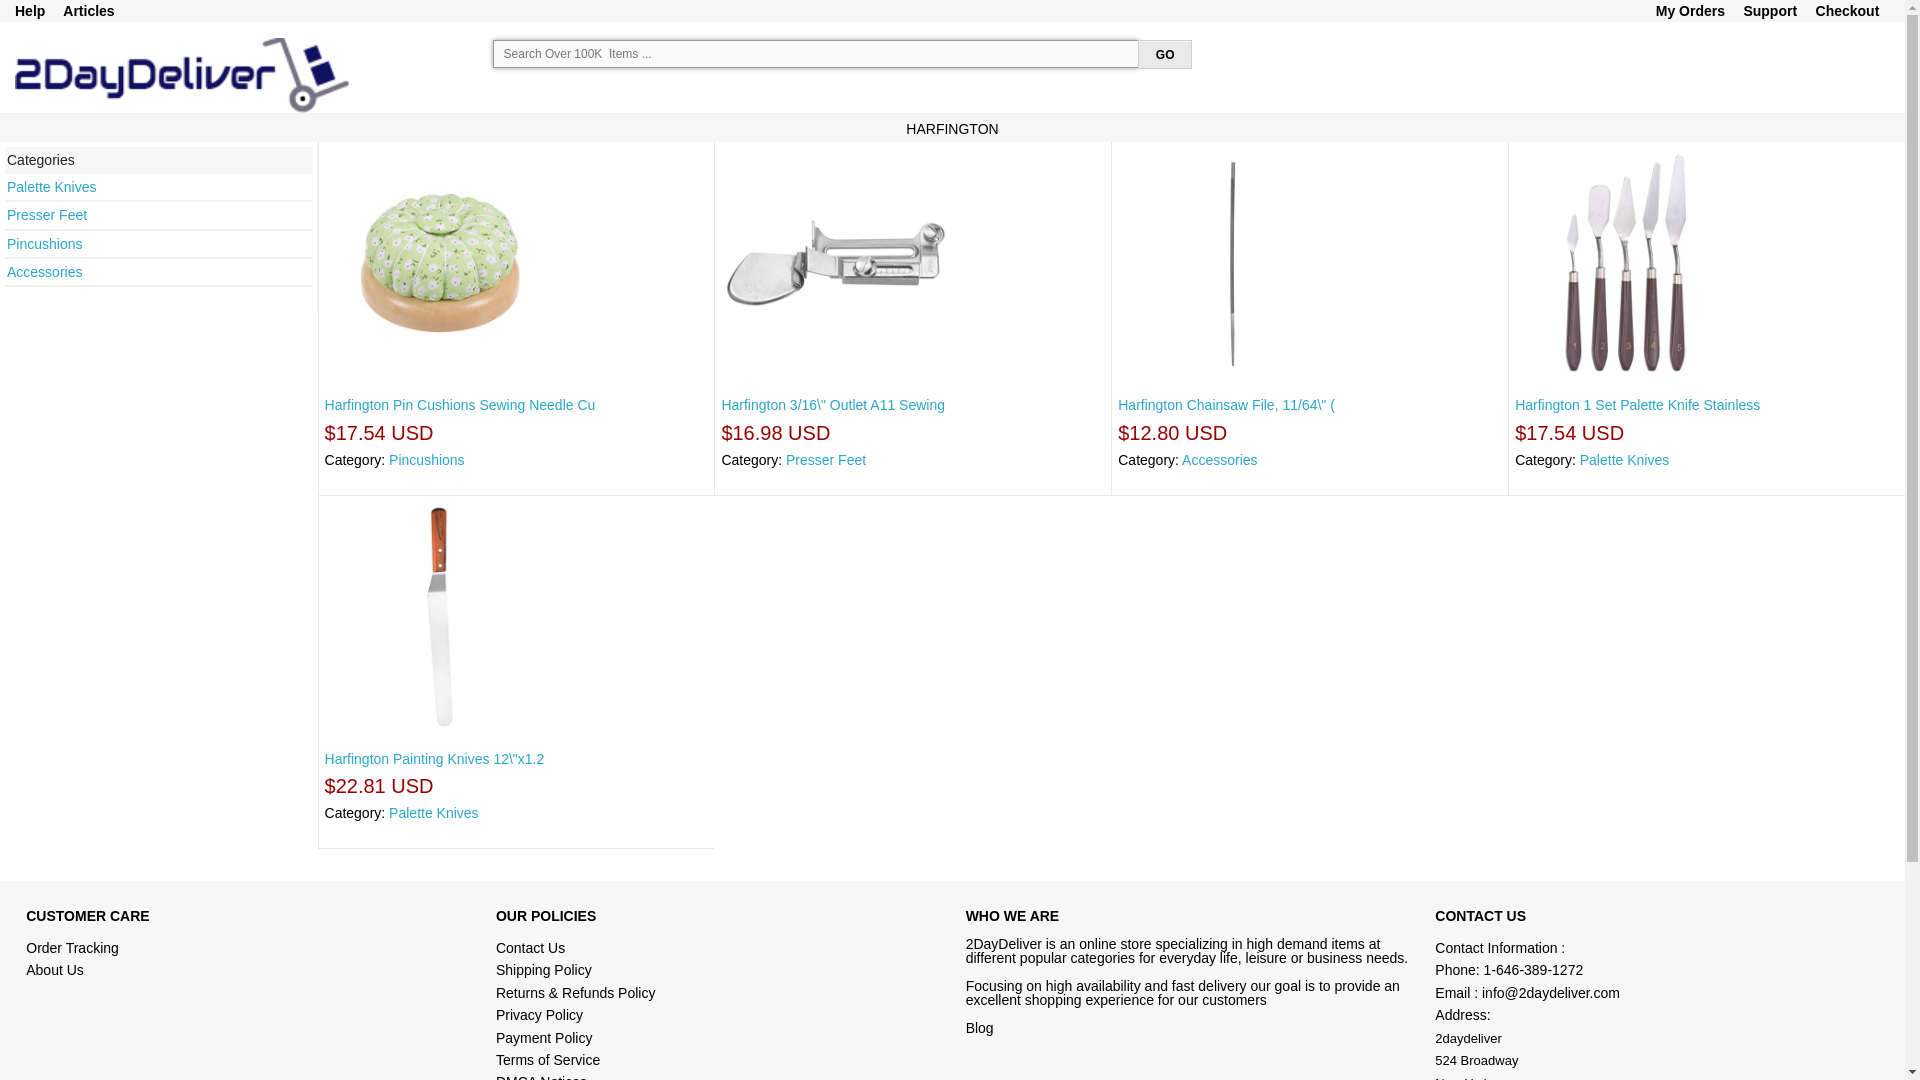 The width and height of the screenshot is (1920, 1080). What do you see at coordinates (980, 1028) in the screenshot?
I see `Blog` at bounding box center [980, 1028].